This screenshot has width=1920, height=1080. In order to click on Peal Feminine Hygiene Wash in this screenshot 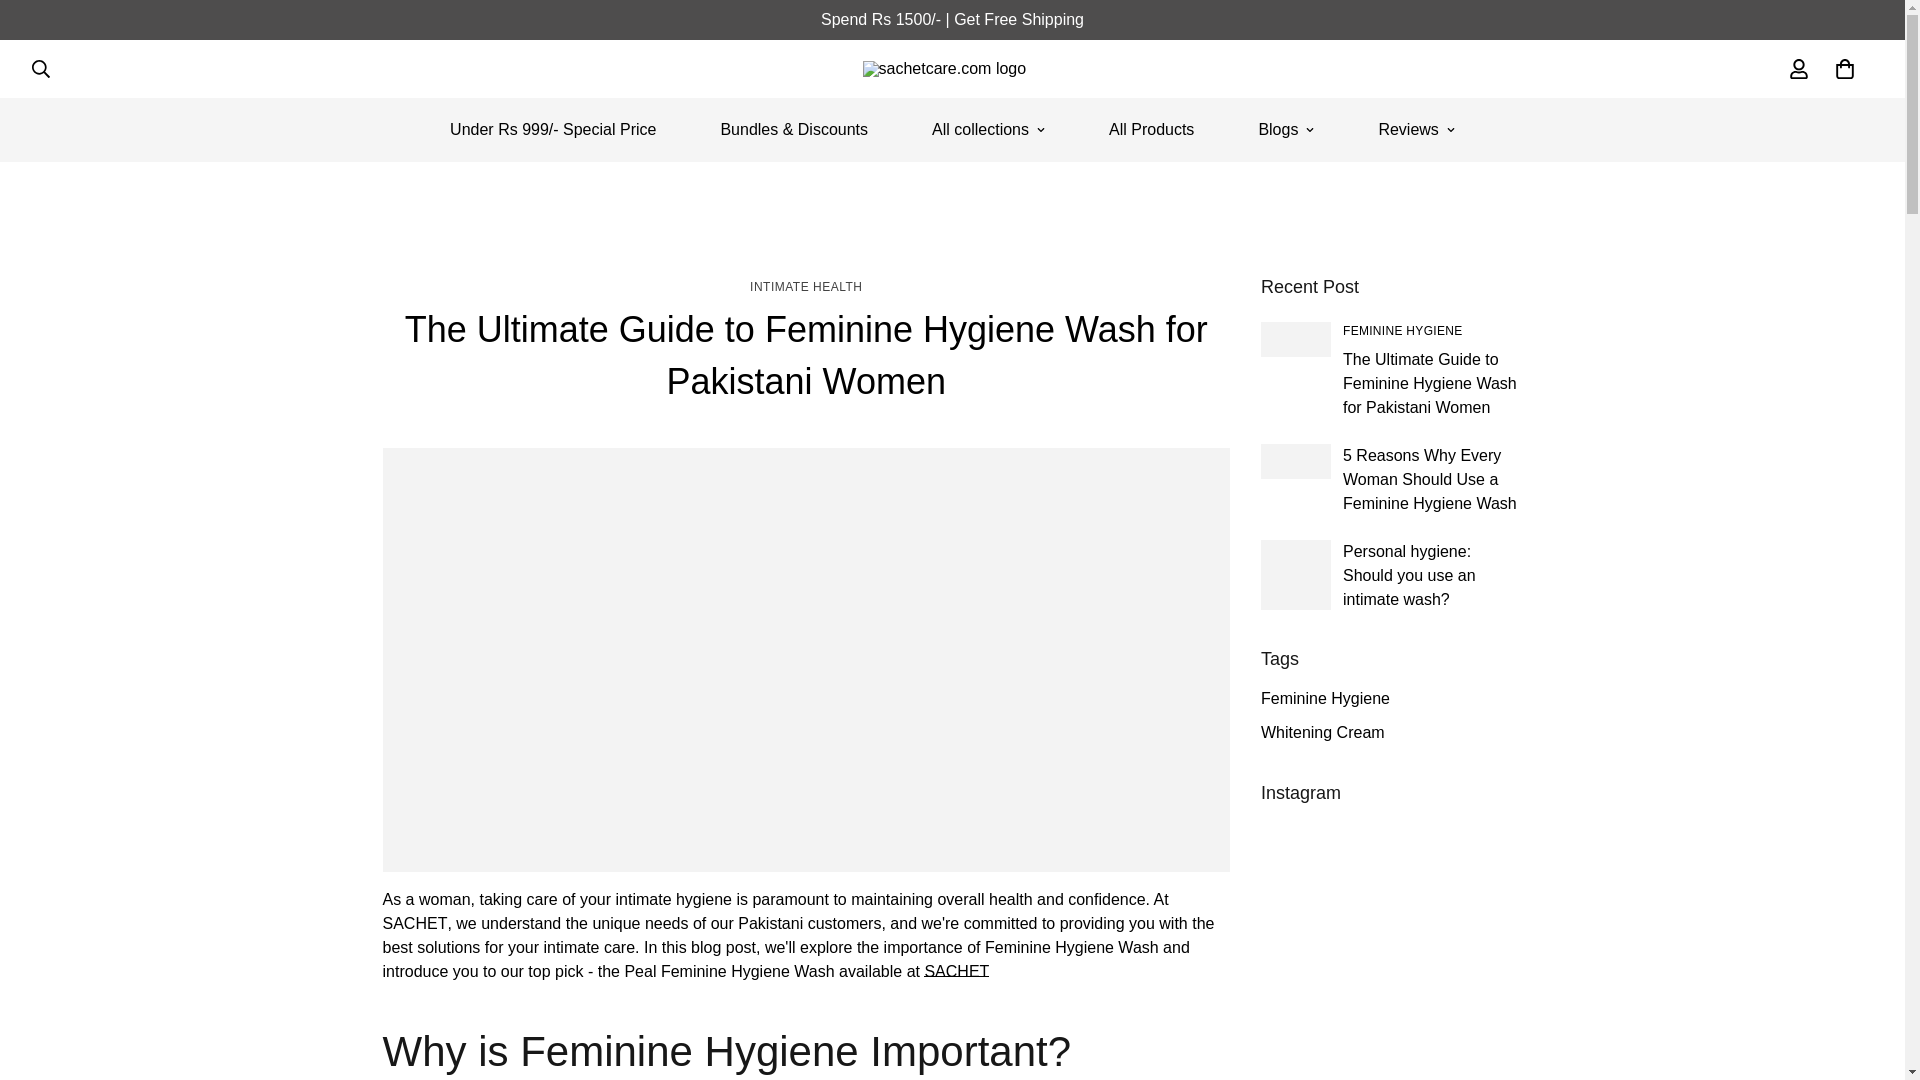, I will do `click(956, 971)`.